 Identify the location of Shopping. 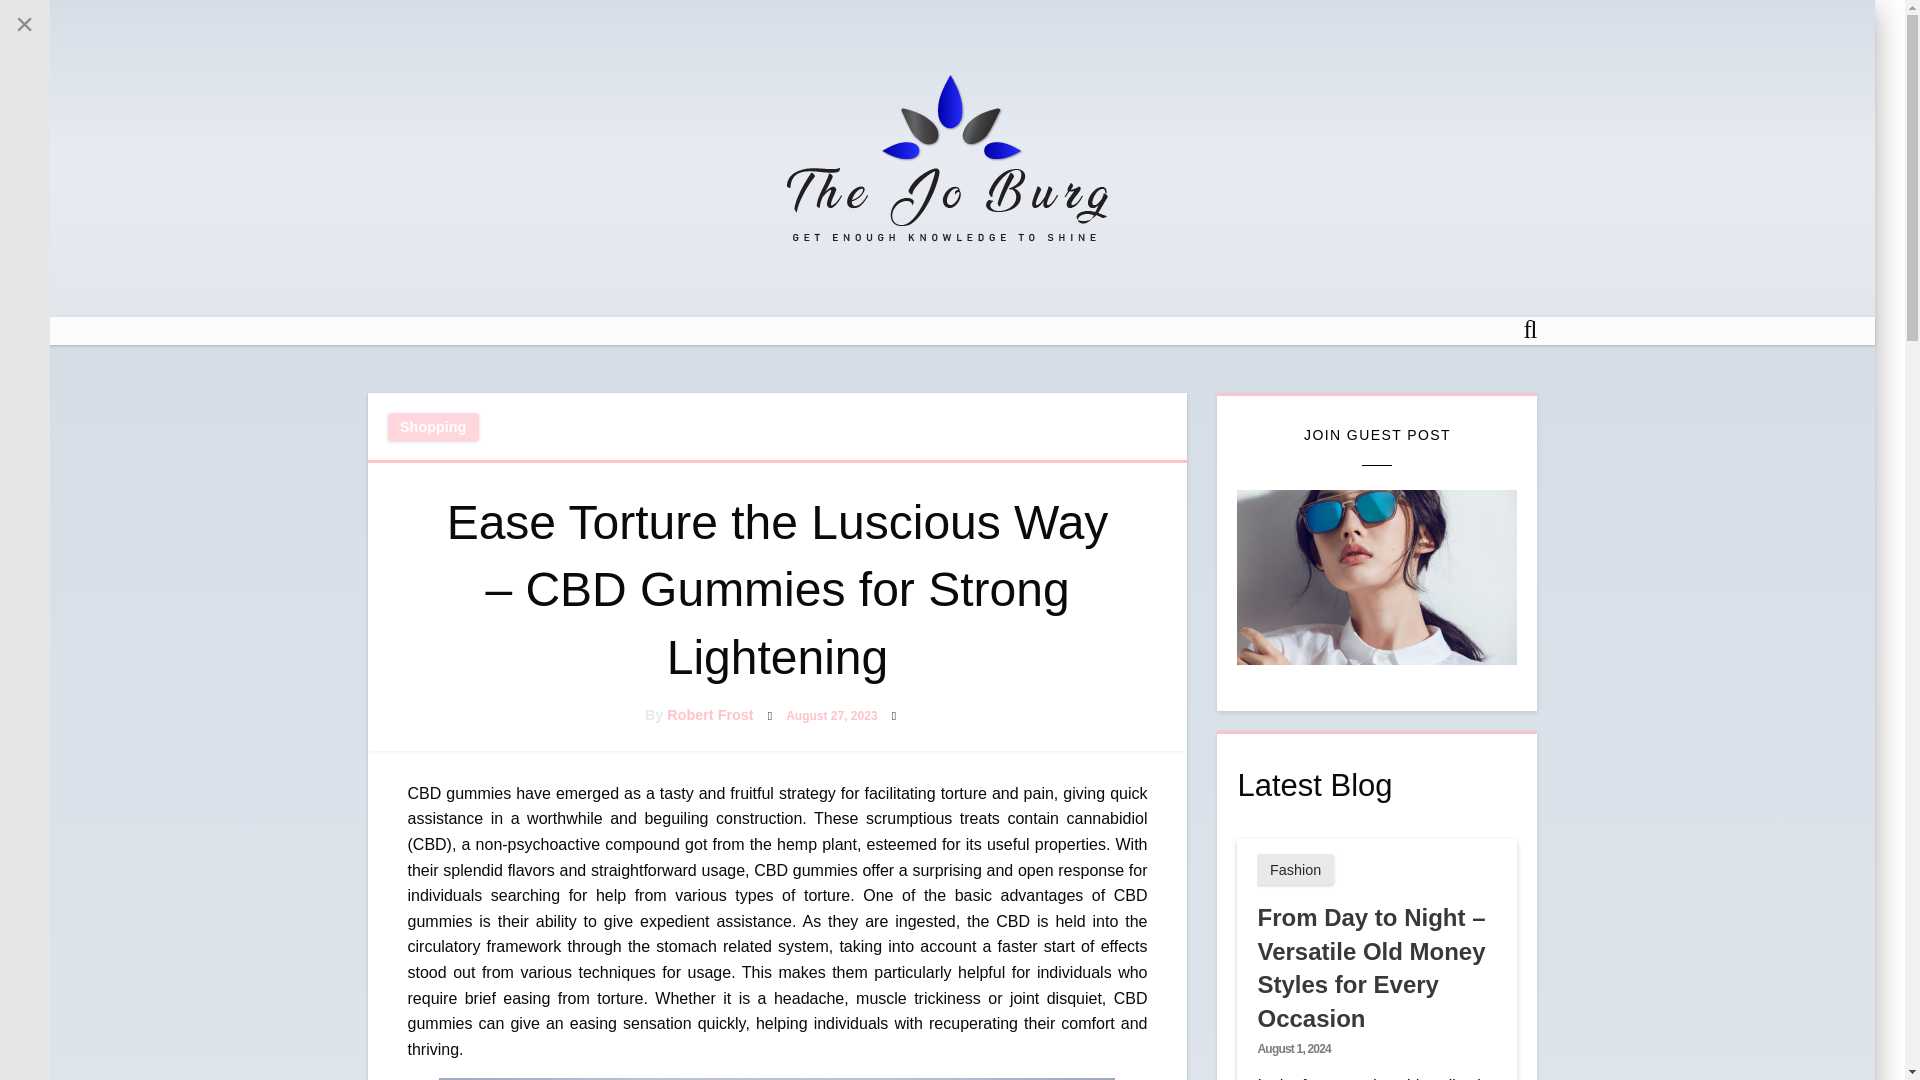
(432, 426).